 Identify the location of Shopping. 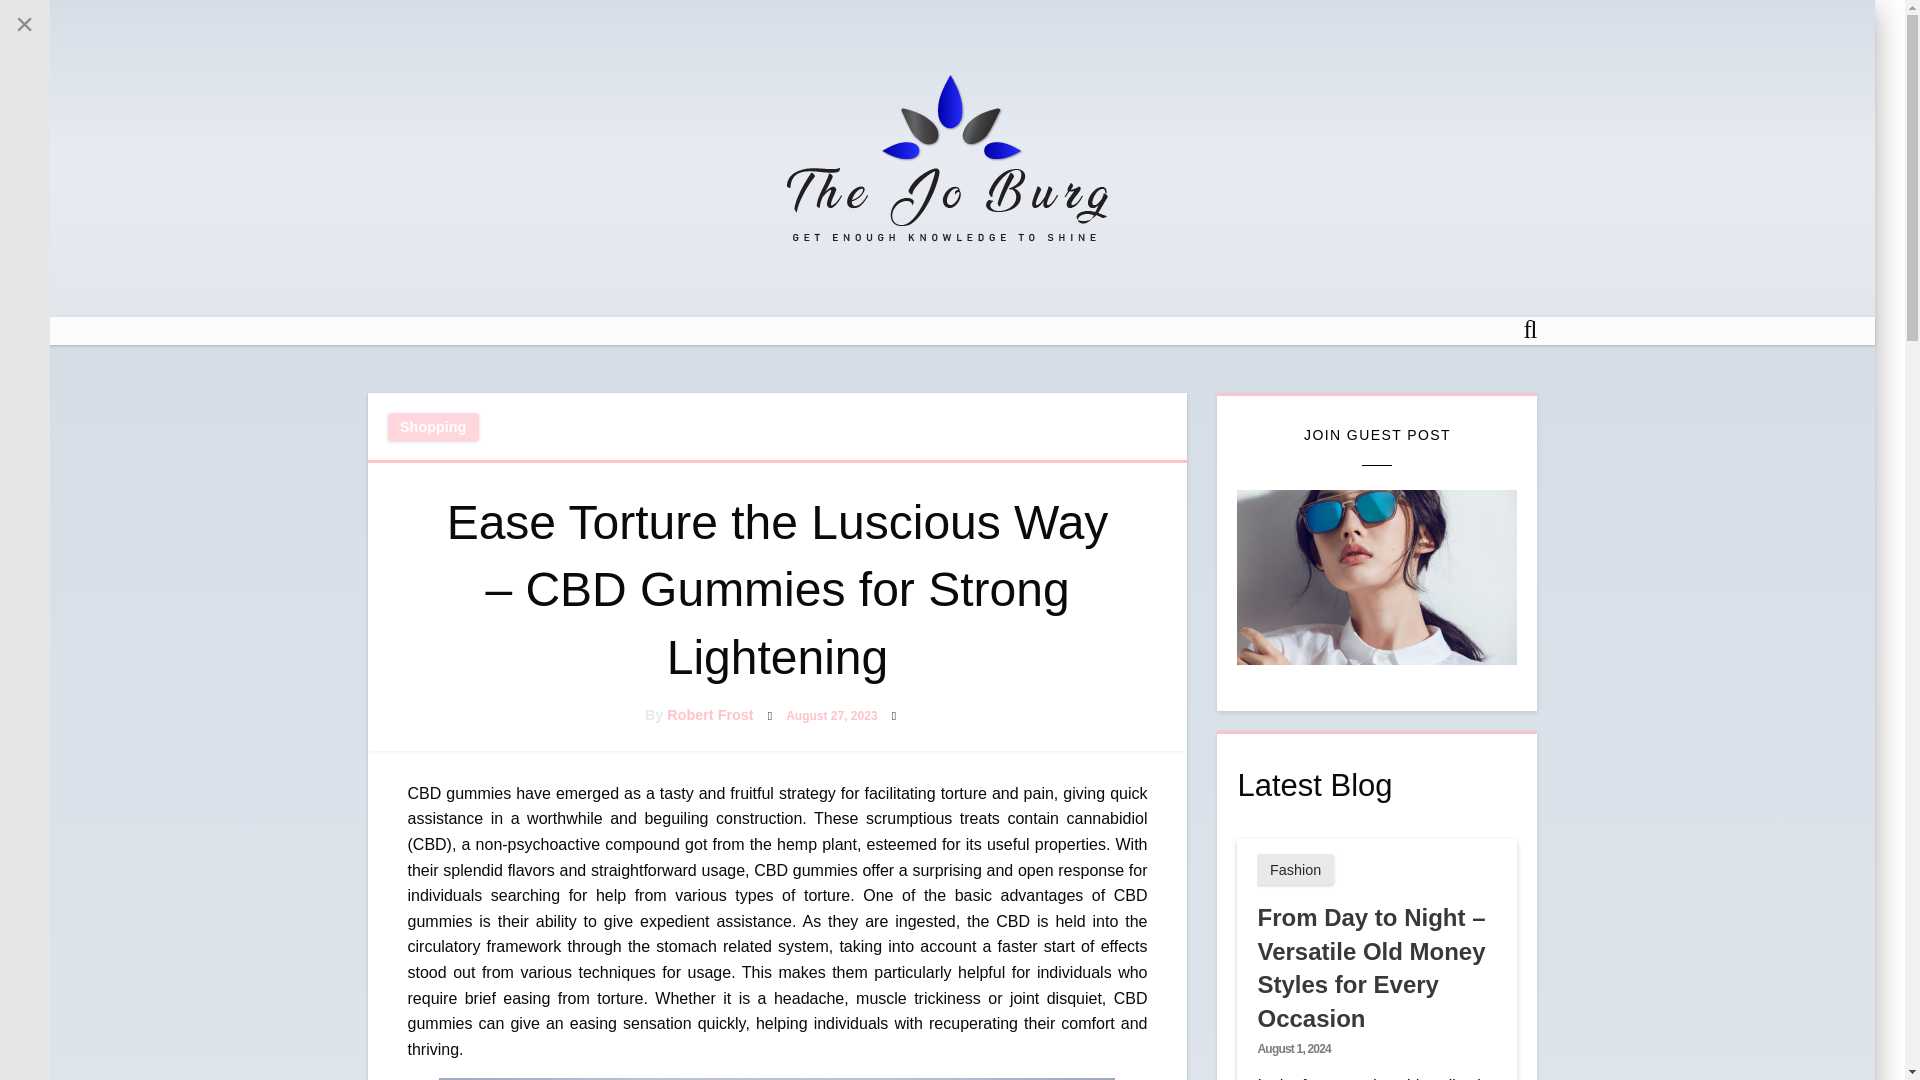
(432, 426).